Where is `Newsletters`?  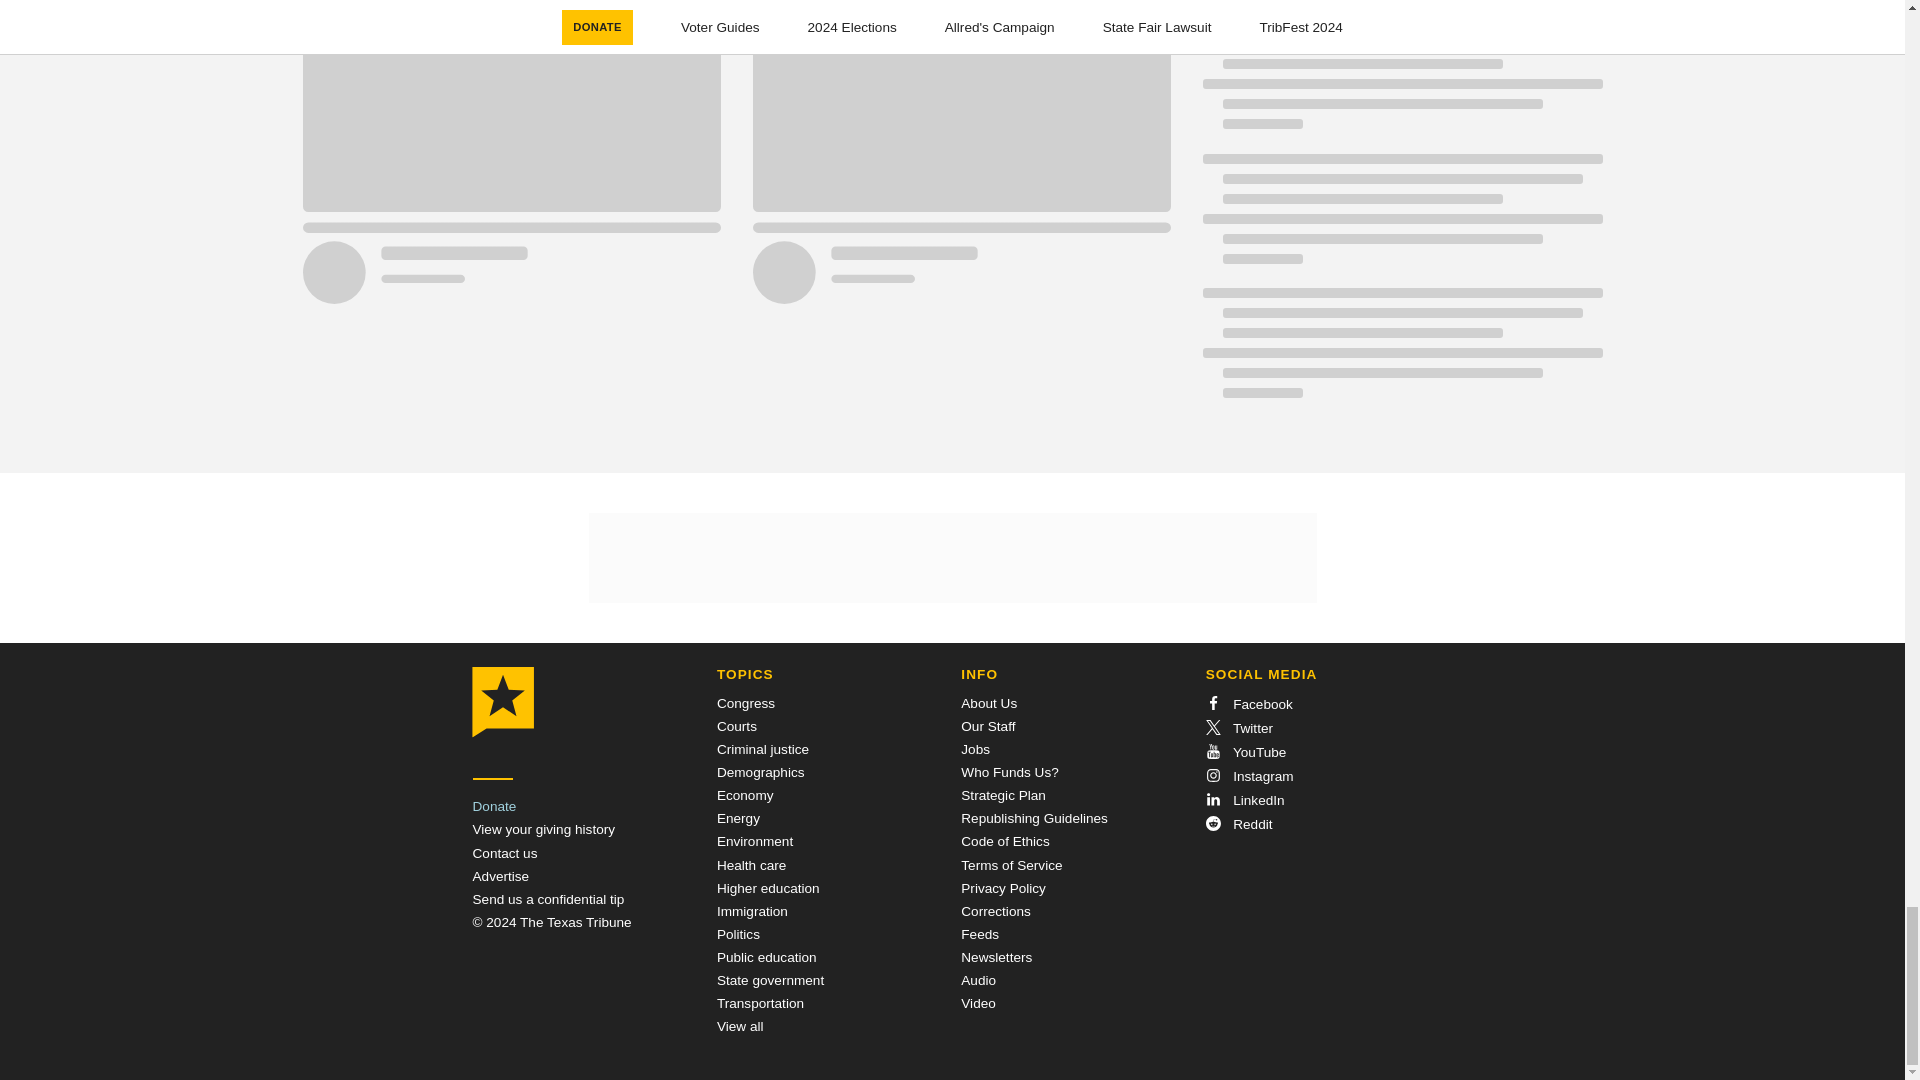
Newsletters is located at coordinates (996, 958).